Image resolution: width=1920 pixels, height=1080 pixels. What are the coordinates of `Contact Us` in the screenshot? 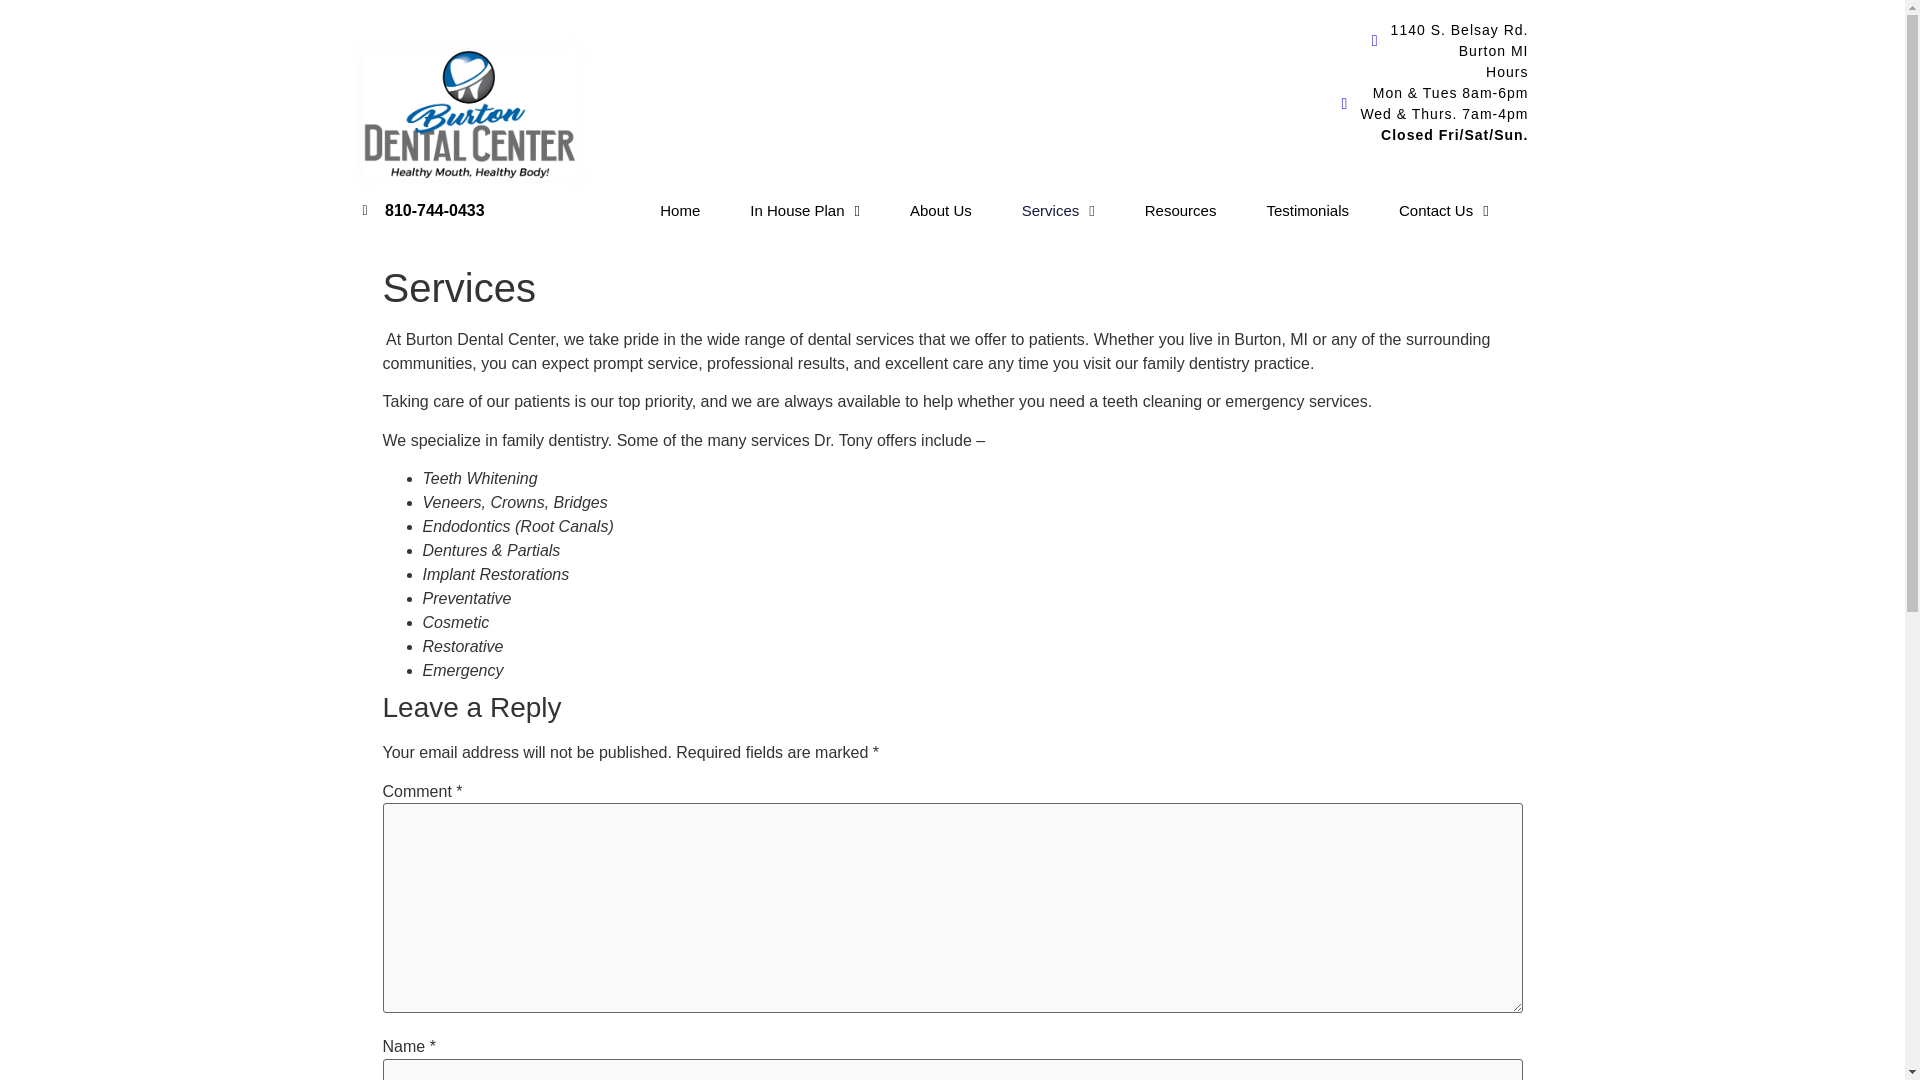 It's located at (1444, 162).